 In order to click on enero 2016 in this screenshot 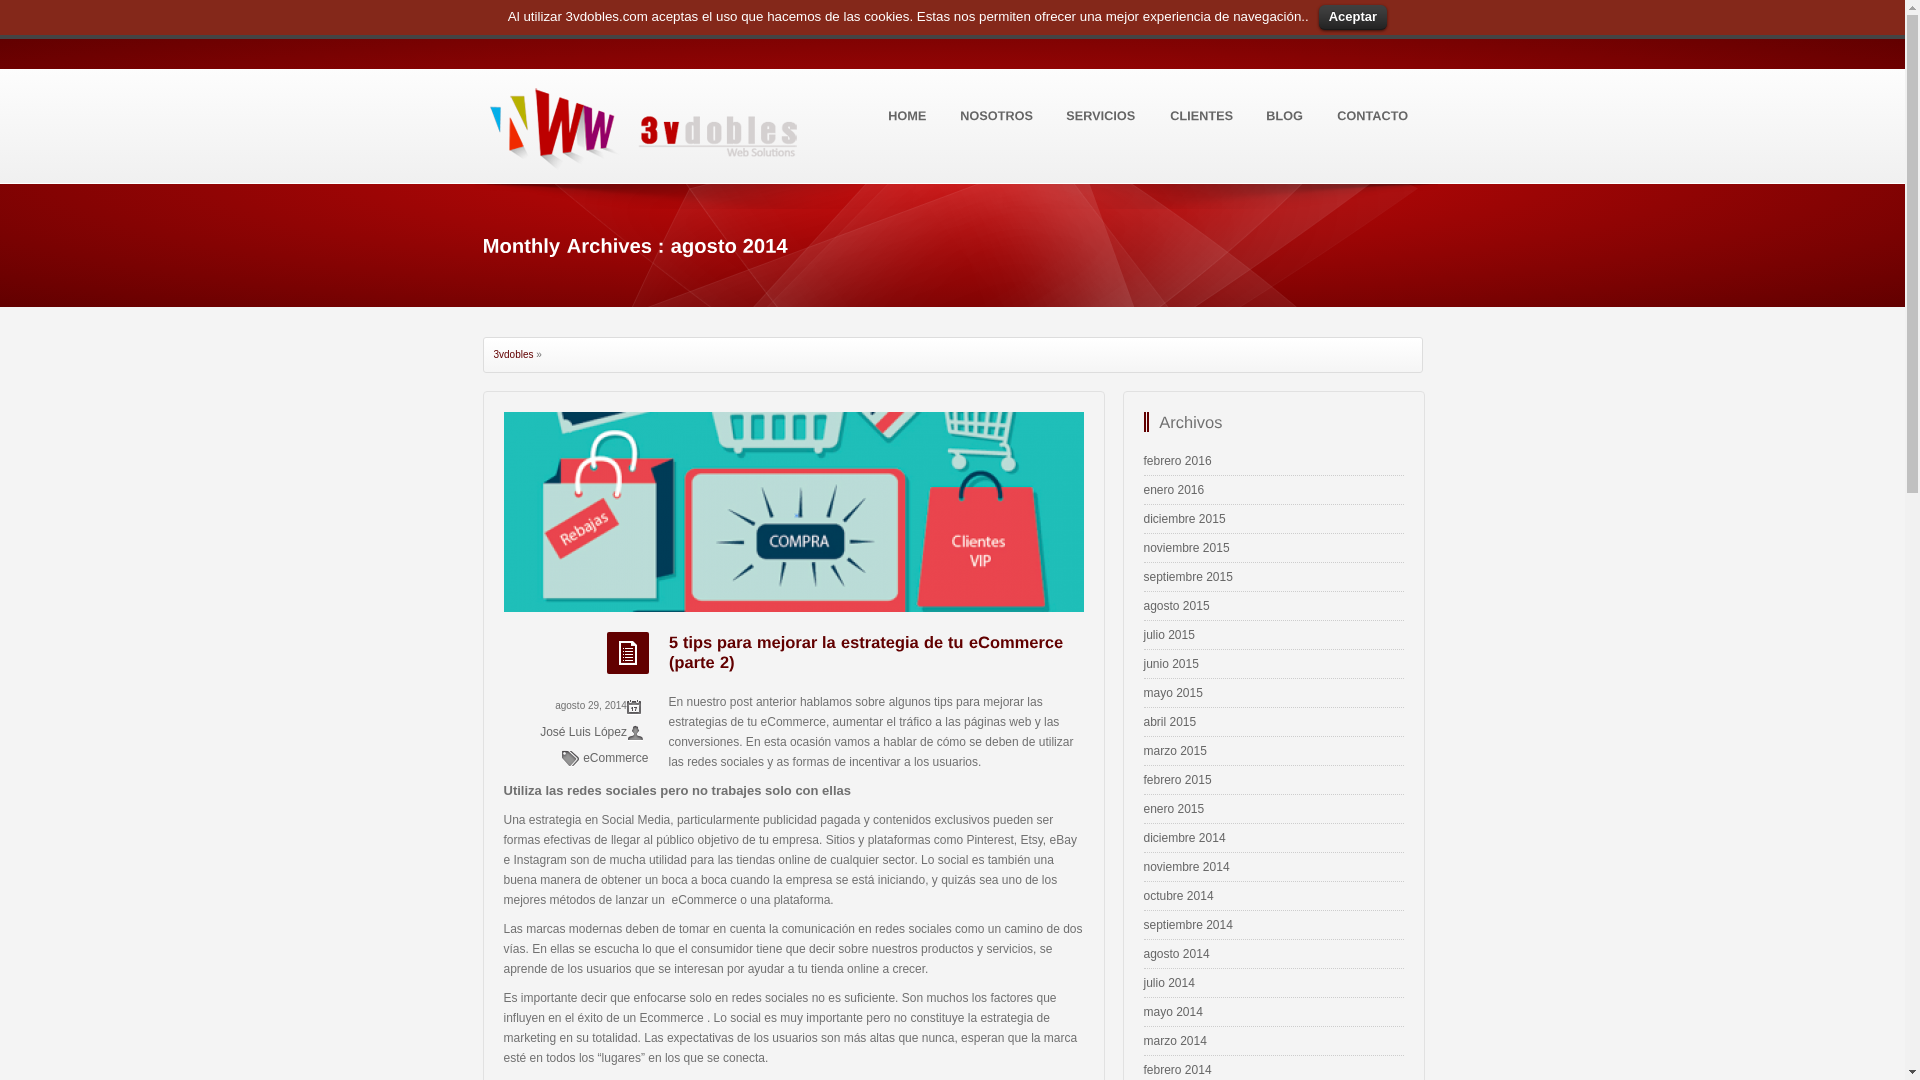, I will do `click(1174, 490)`.